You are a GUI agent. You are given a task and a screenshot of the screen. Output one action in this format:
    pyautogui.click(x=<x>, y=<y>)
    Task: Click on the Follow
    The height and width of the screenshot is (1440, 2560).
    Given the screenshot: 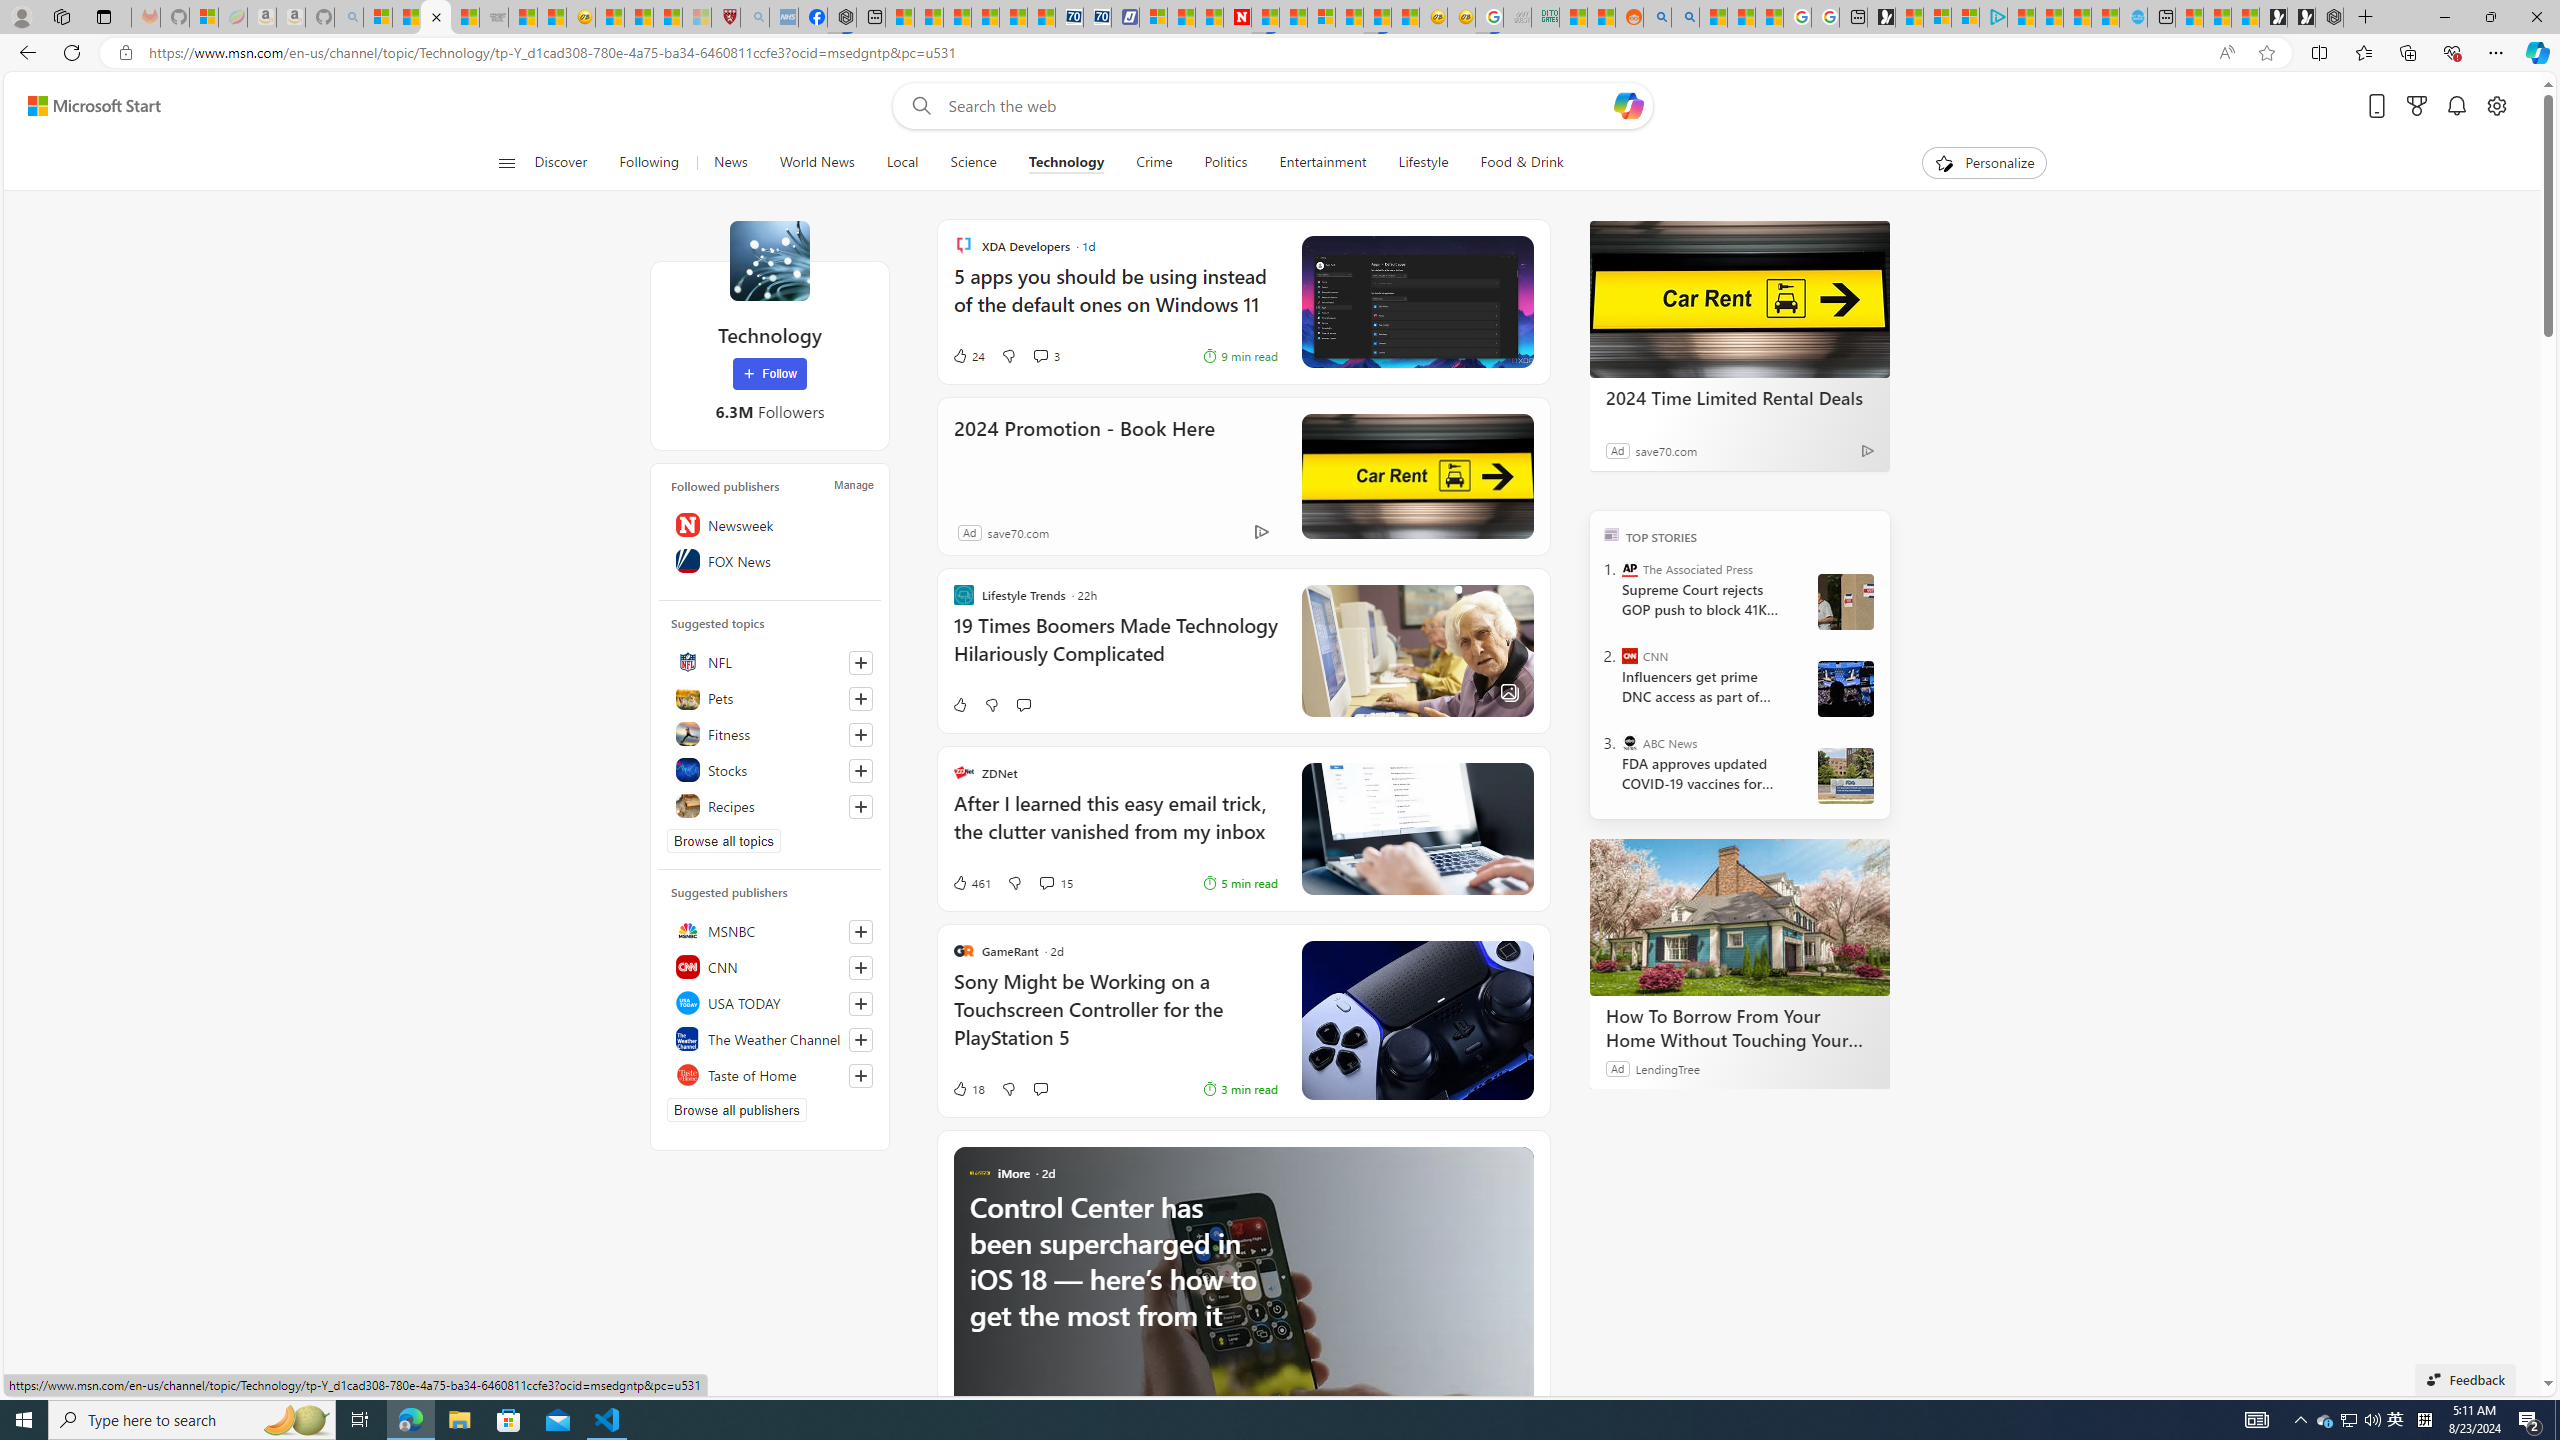 What is the action you would take?
    pyautogui.click(x=769, y=374)
    